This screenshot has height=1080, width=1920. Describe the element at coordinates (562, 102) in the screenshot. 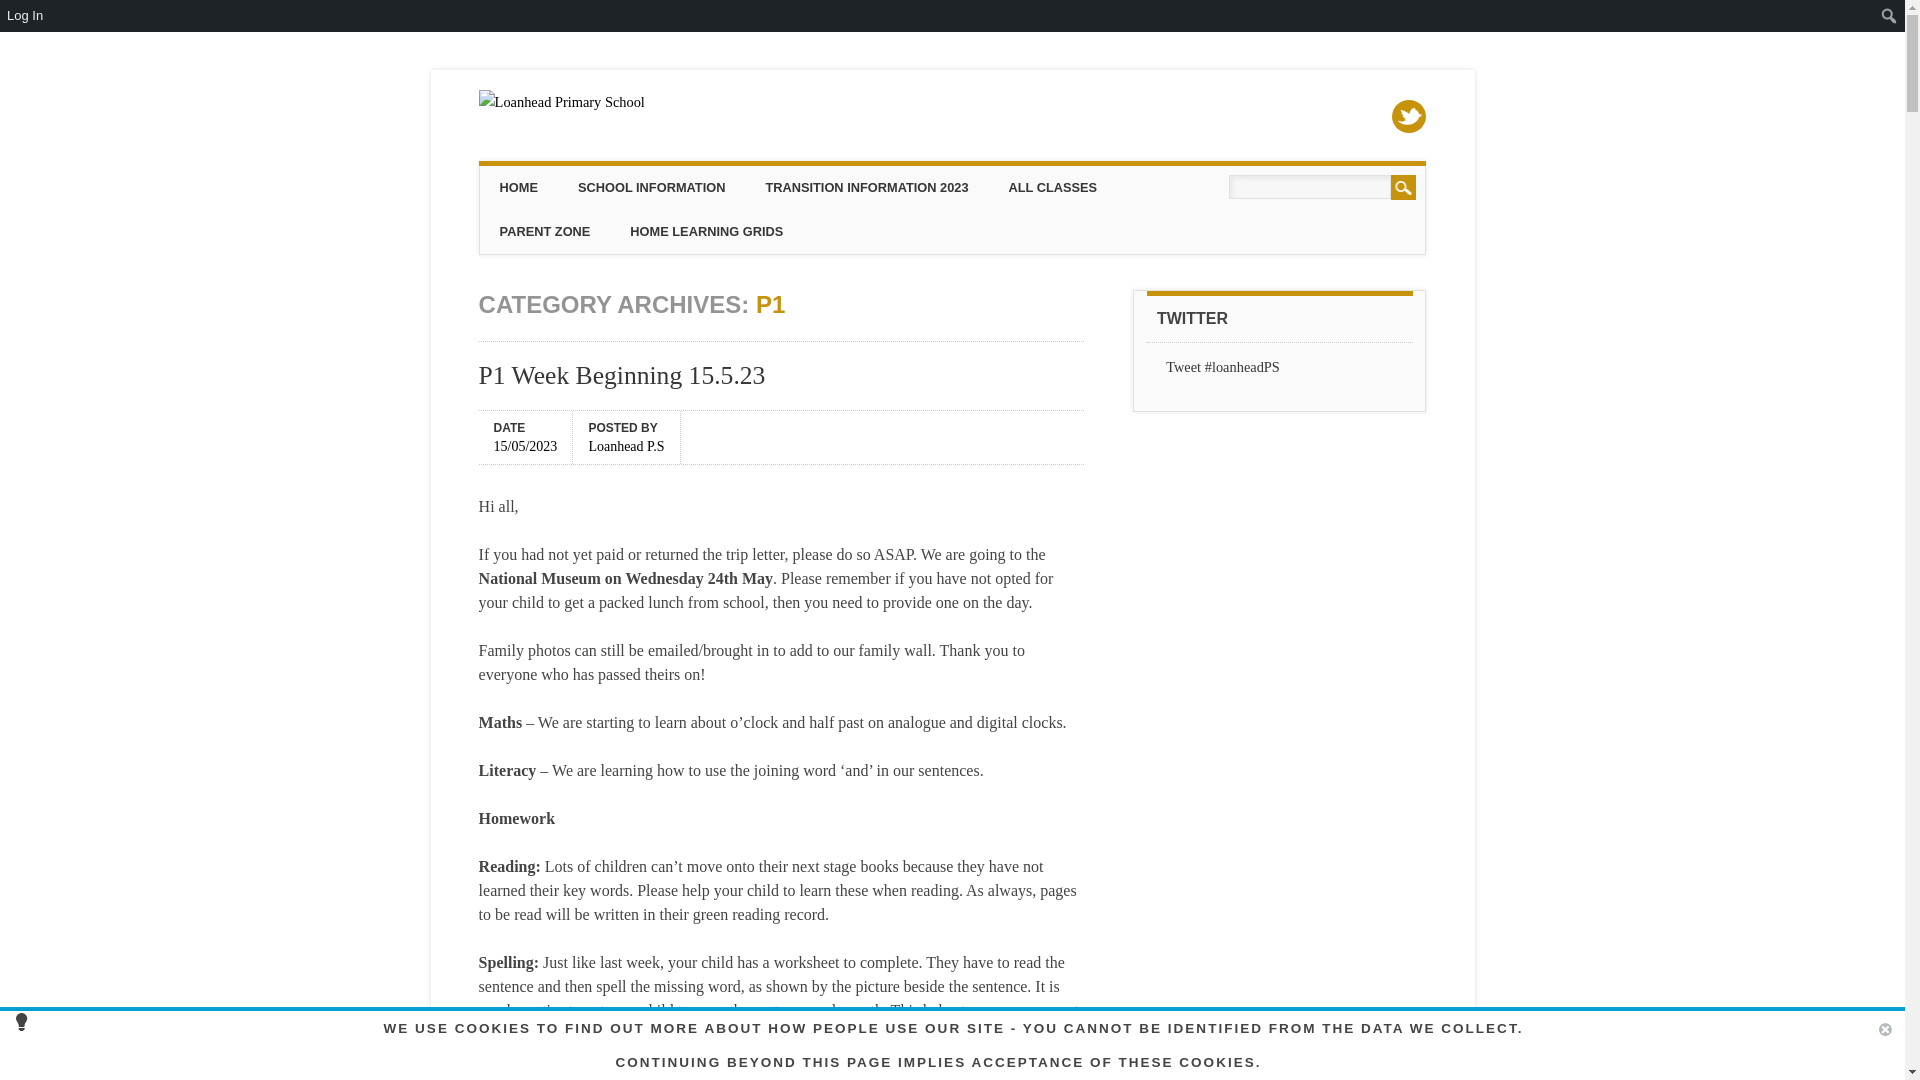

I see `Loanhead Primary School` at that location.